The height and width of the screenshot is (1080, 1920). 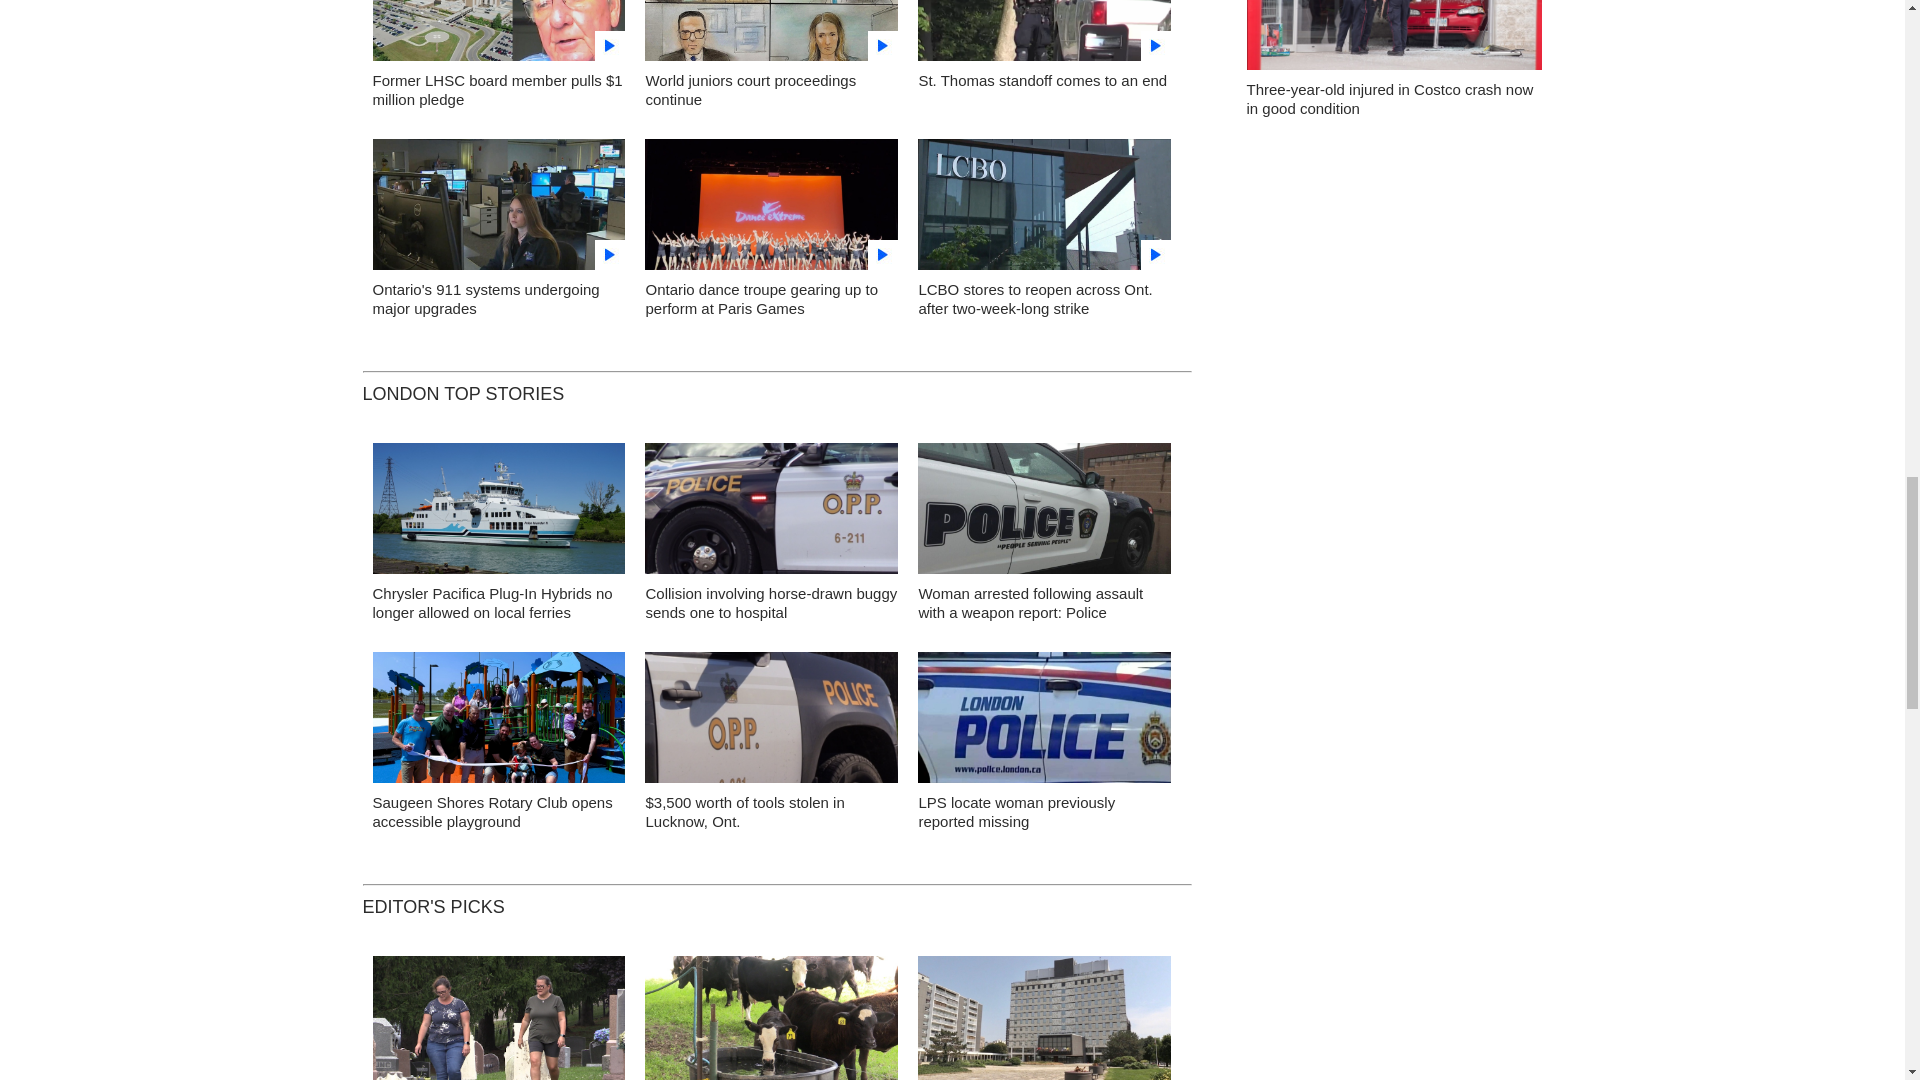 What do you see at coordinates (772, 30) in the screenshot?
I see `false` at bounding box center [772, 30].